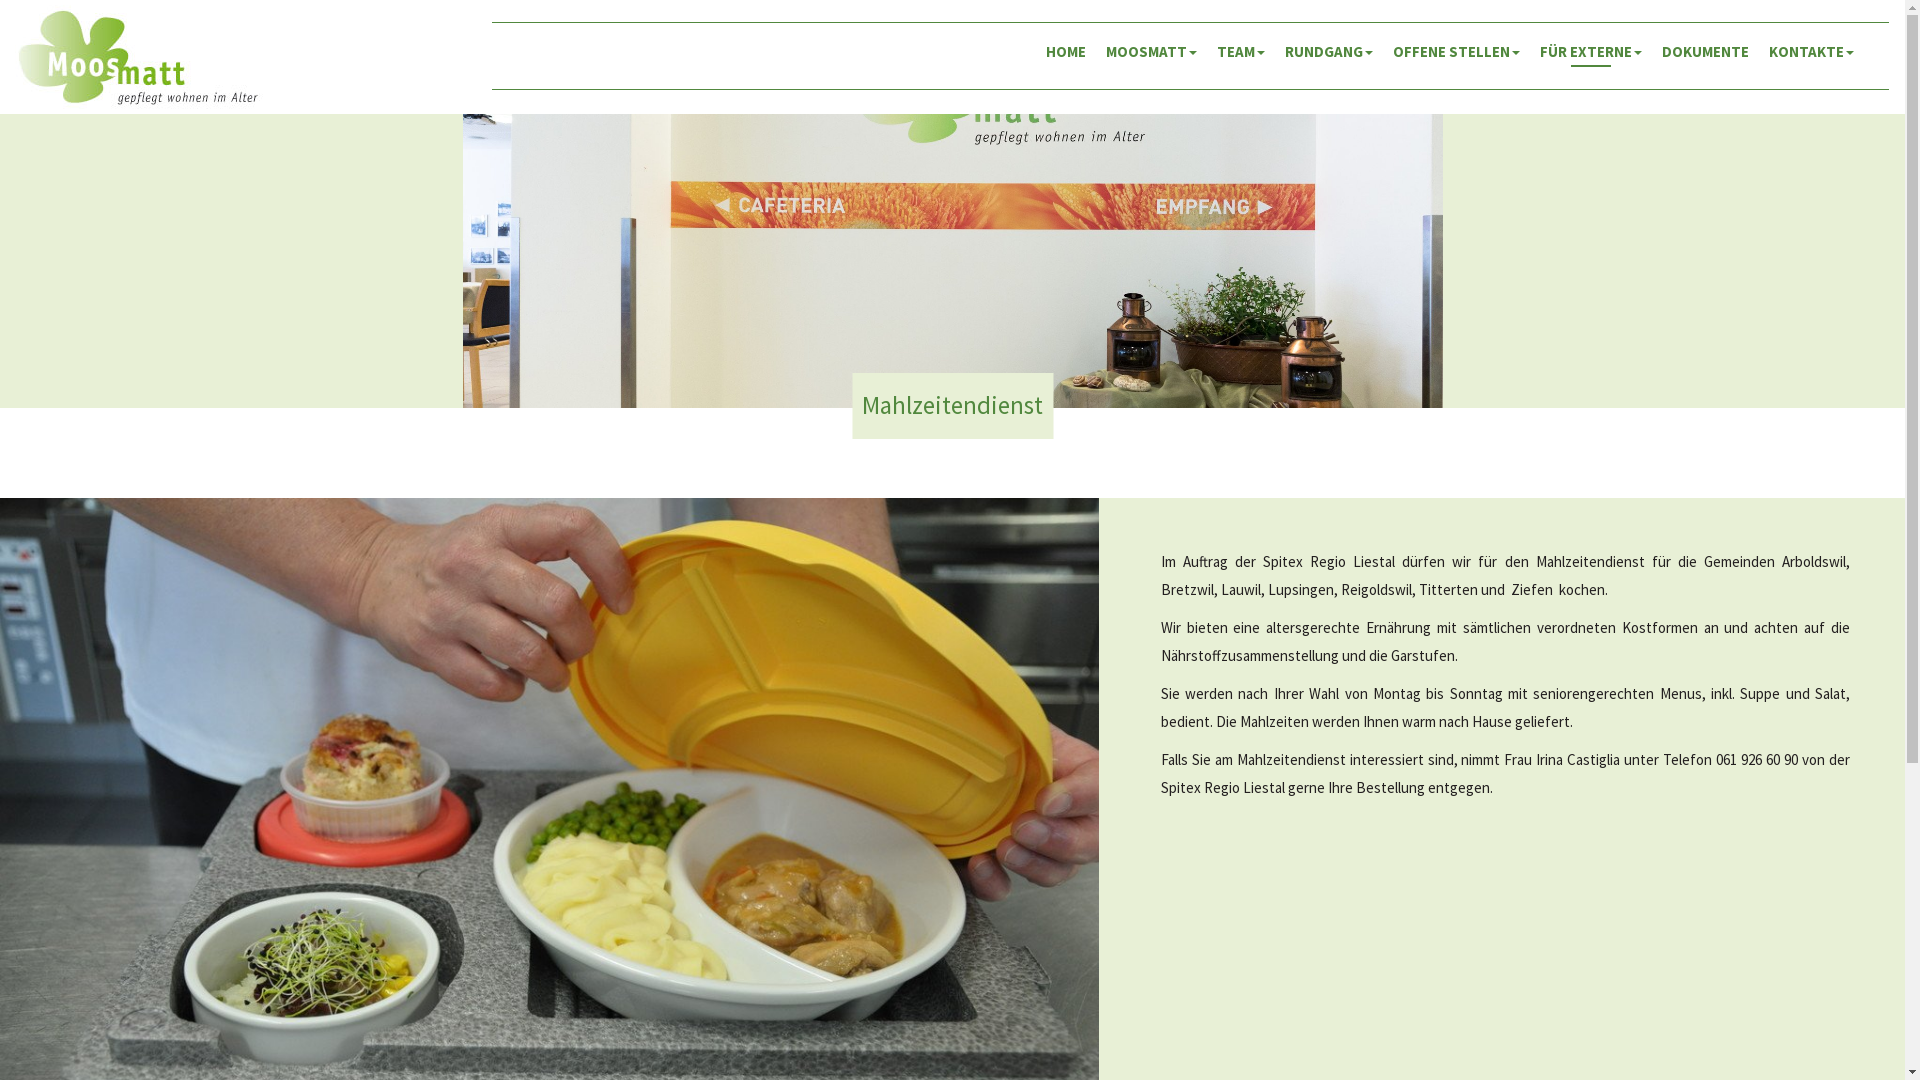 This screenshot has height=1080, width=1920. What do you see at coordinates (1241, 52) in the screenshot?
I see `TEAM` at bounding box center [1241, 52].